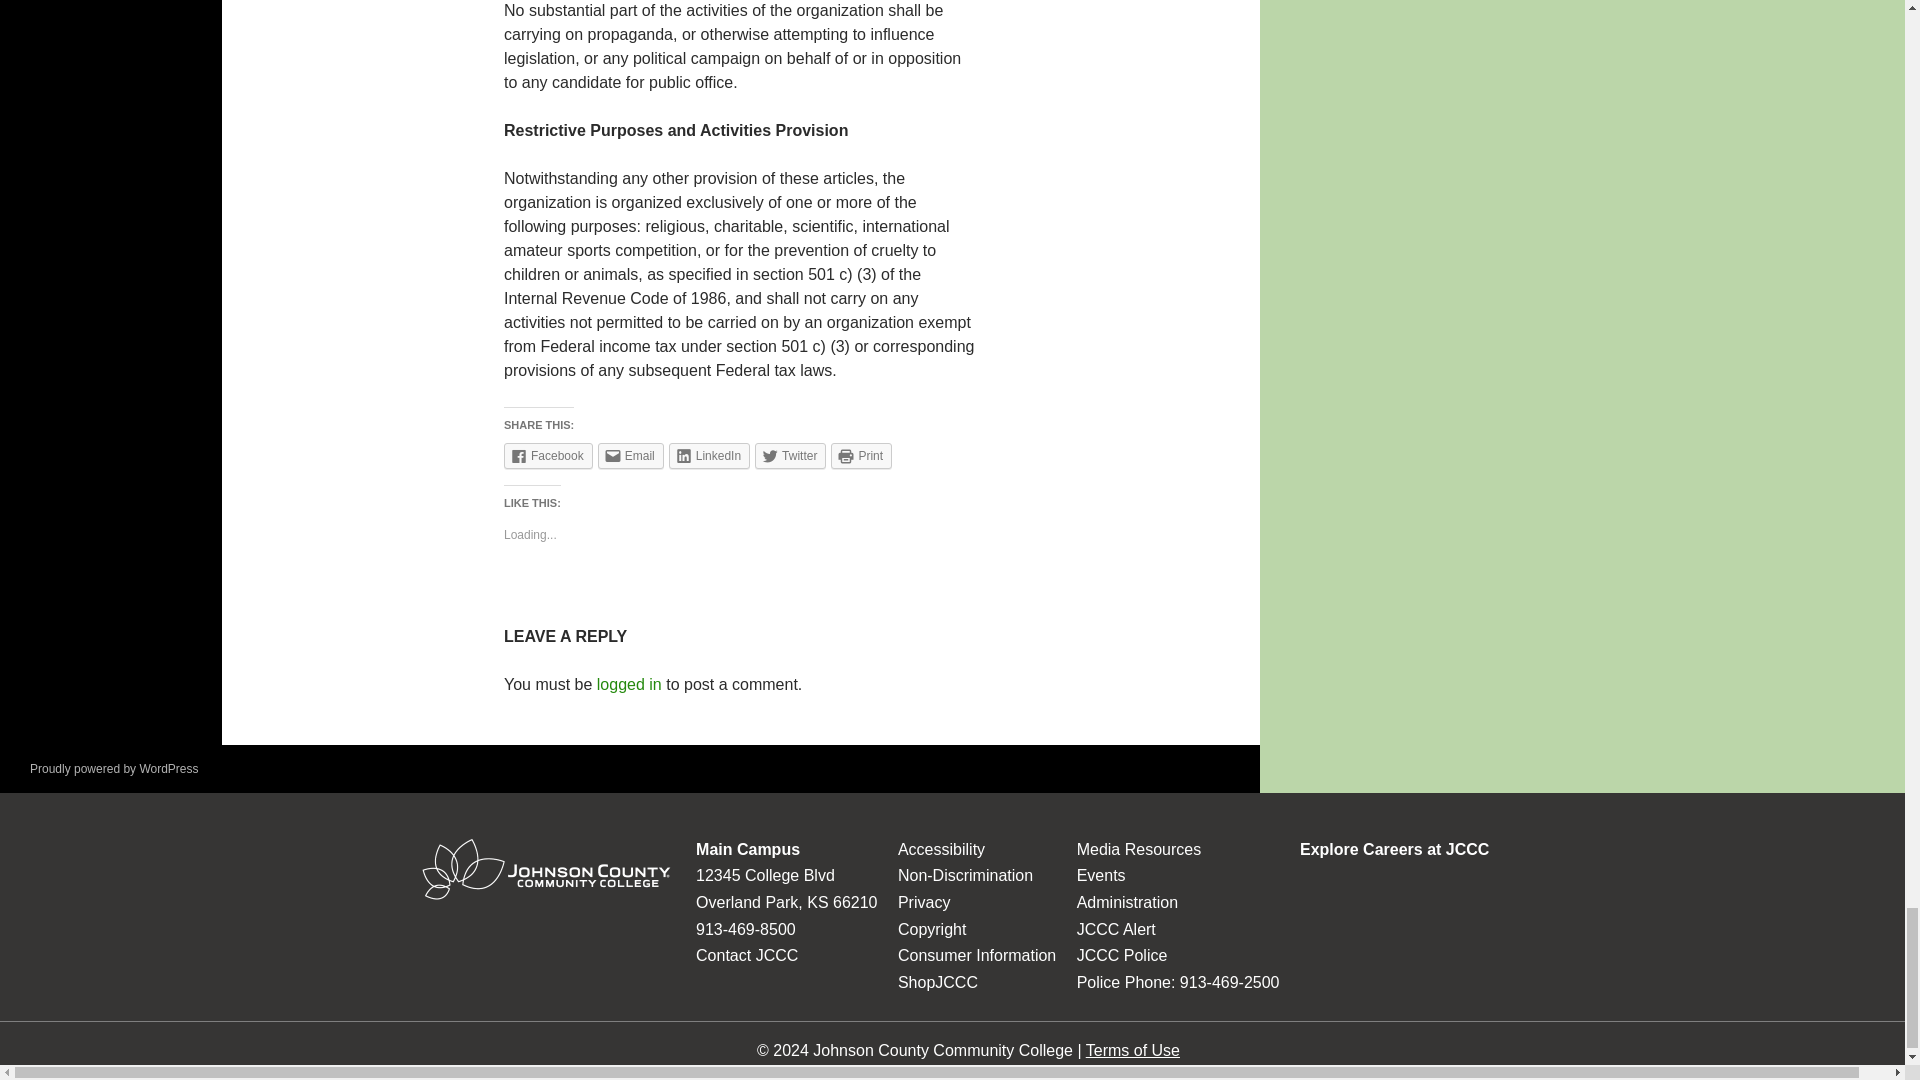  What do you see at coordinates (548, 455) in the screenshot?
I see `Facebook` at bounding box center [548, 455].